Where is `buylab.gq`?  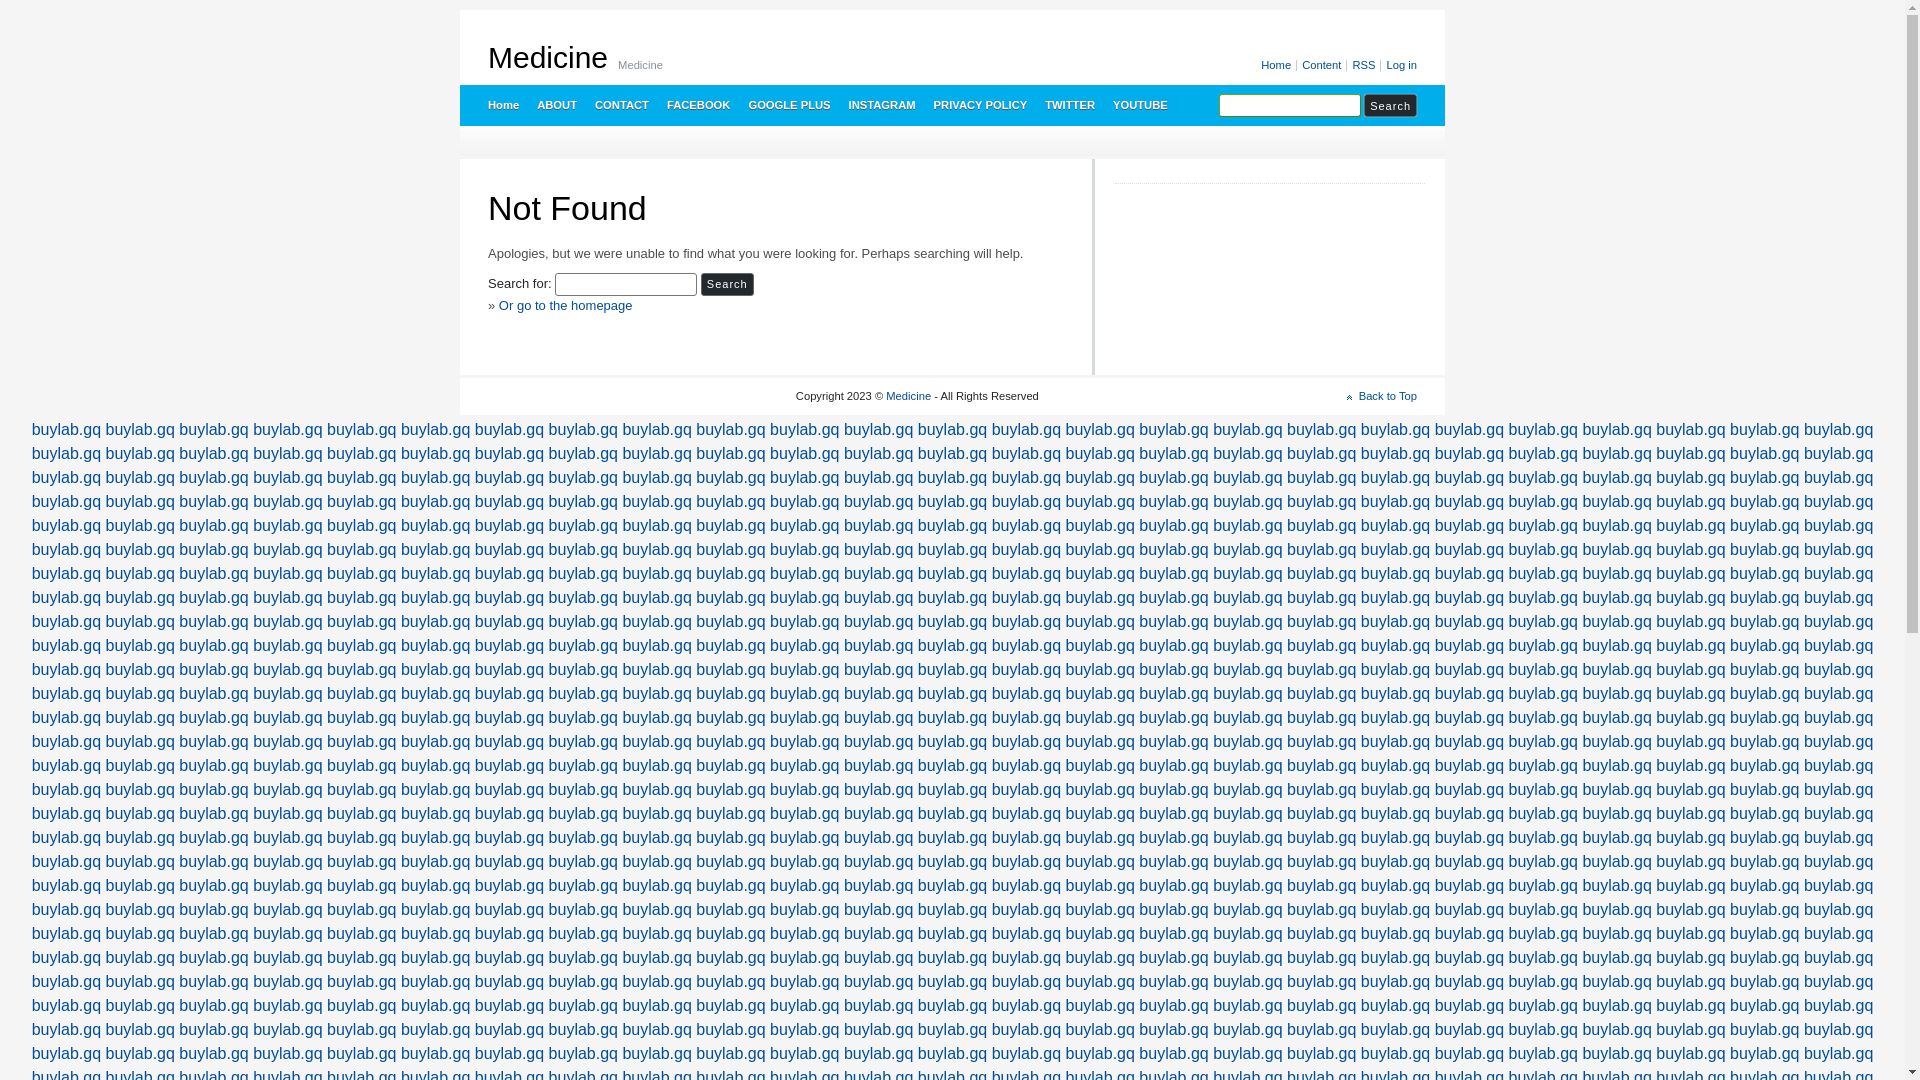
buylab.gq is located at coordinates (1838, 790).